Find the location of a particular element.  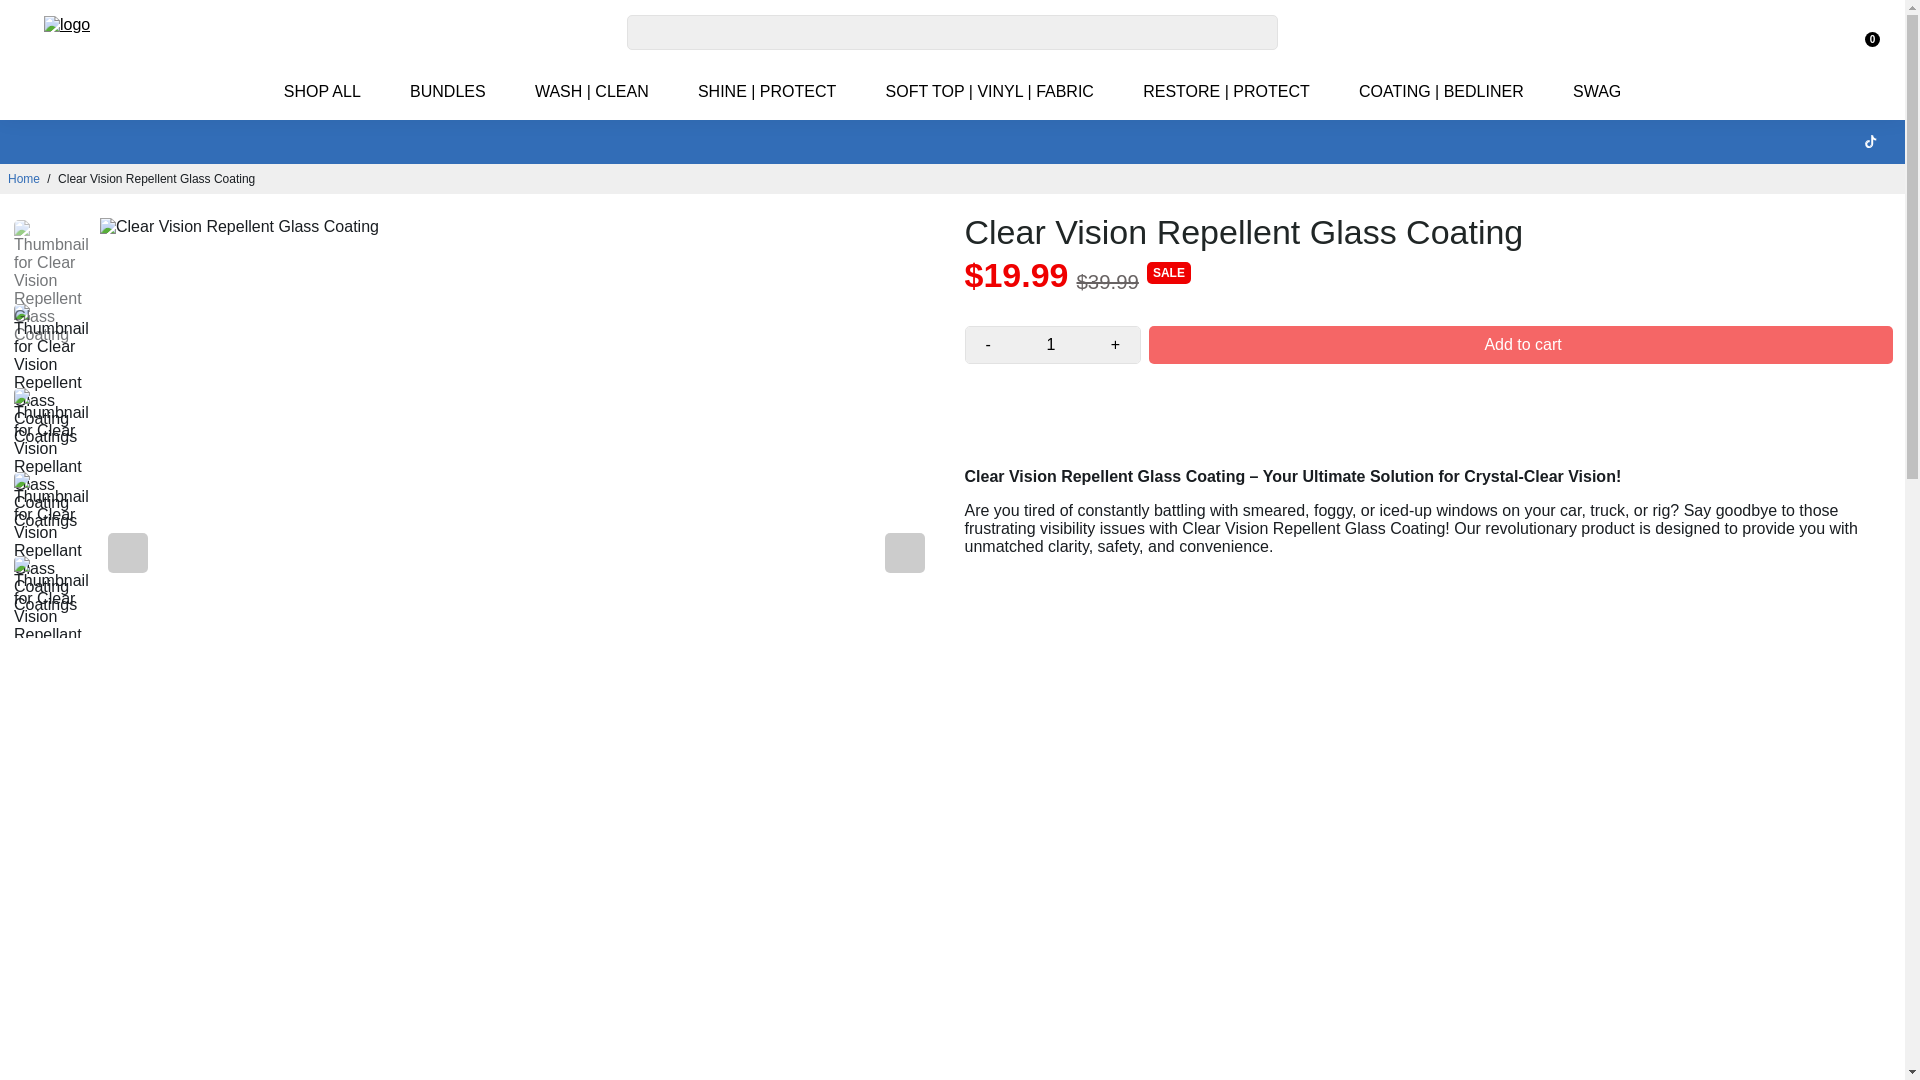

- is located at coordinates (988, 344).